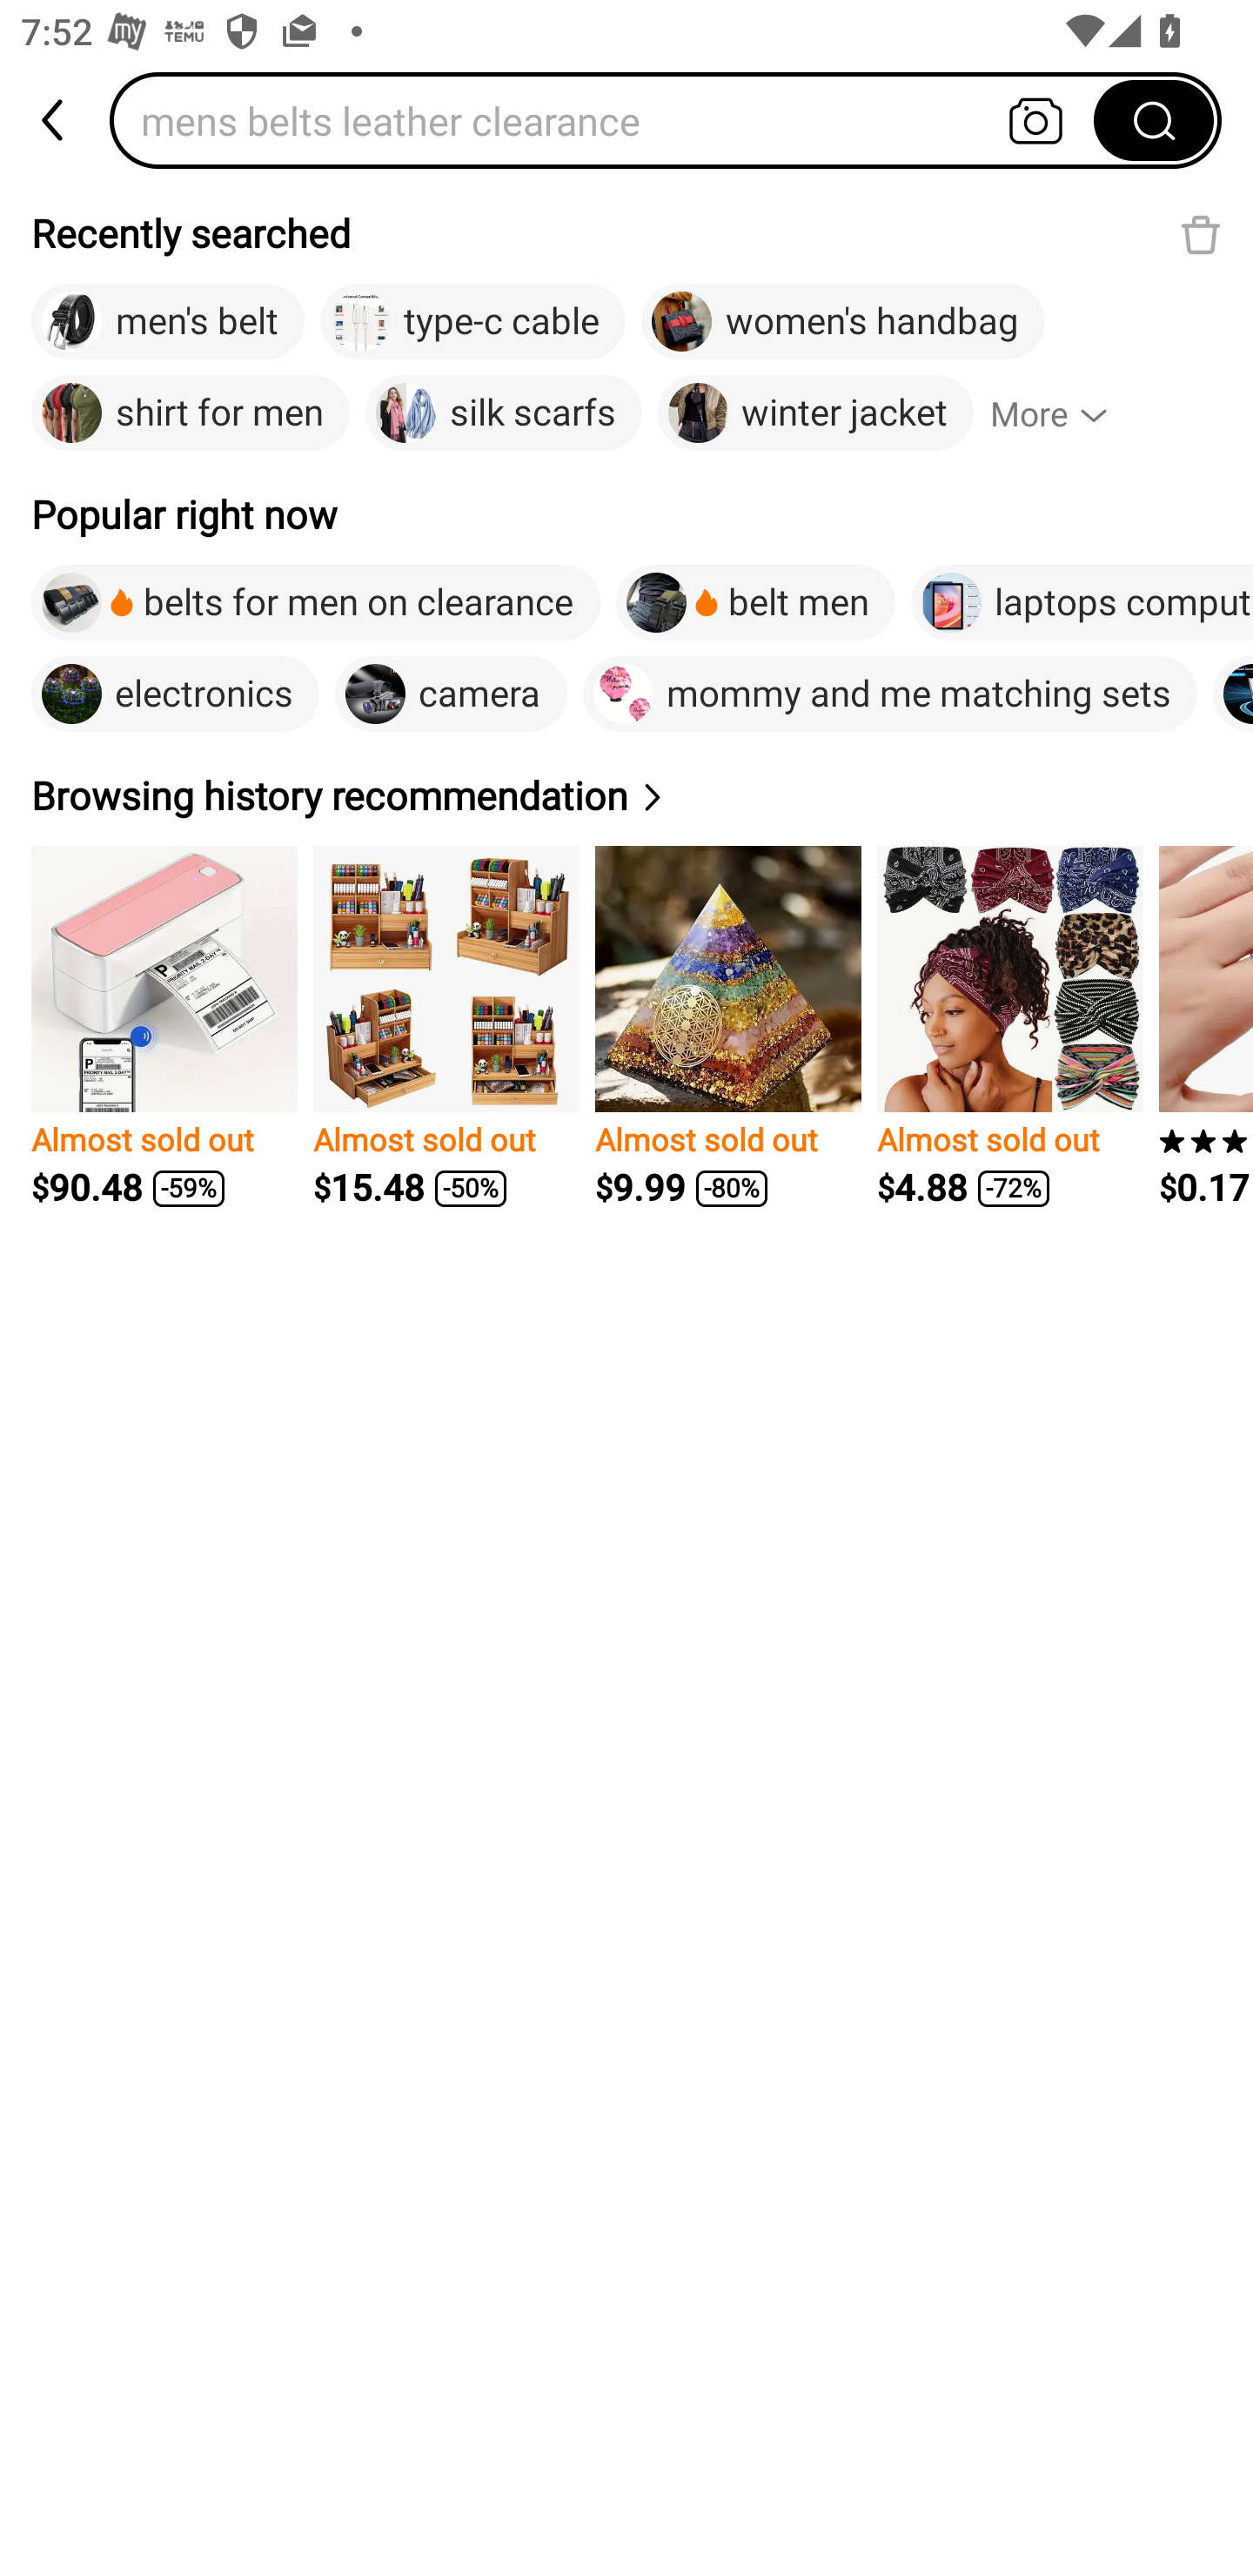 The width and height of the screenshot is (1253, 2576). What do you see at coordinates (842, 322) in the screenshot?
I see `women's handbag` at bounding box center [842, 322].